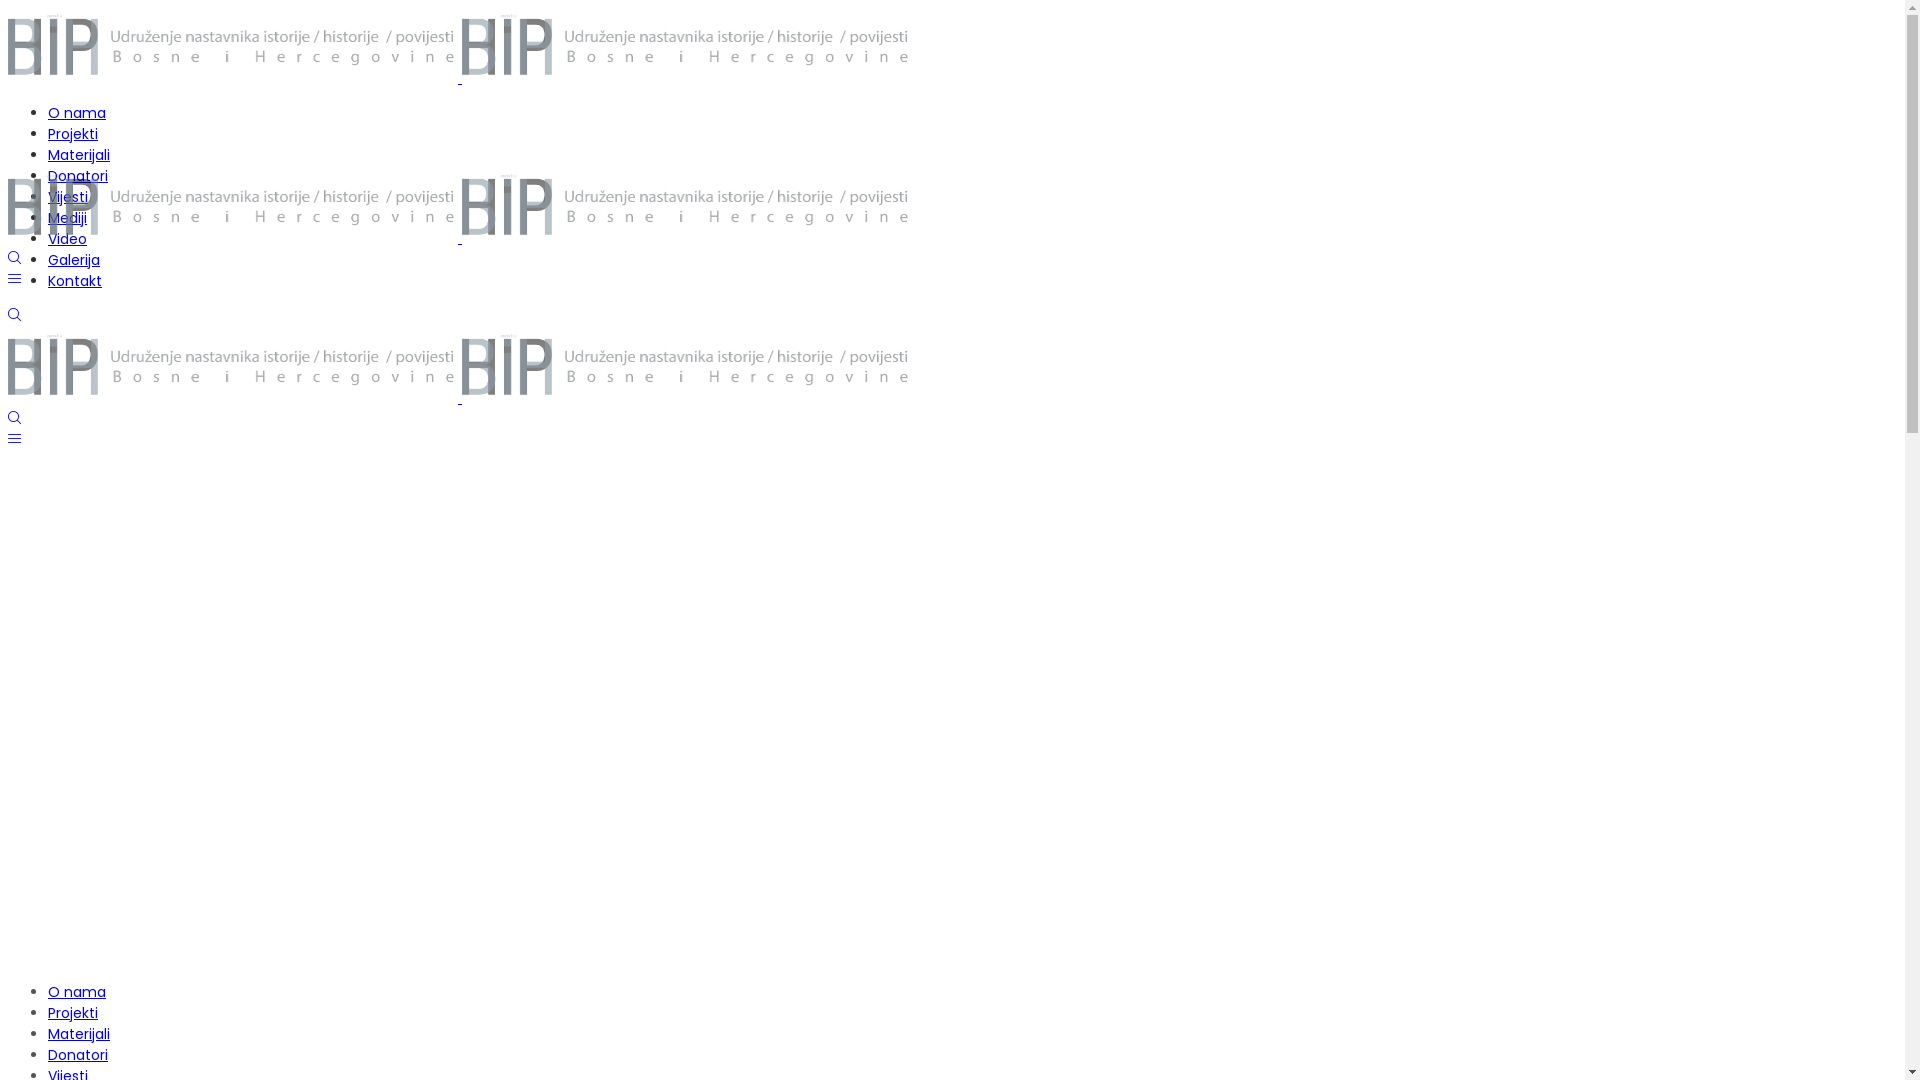 This screenshot has width=1920, height=1080. Describe the element at coordinates (77, 113) in the screenshot. I see `O nama` at that location.